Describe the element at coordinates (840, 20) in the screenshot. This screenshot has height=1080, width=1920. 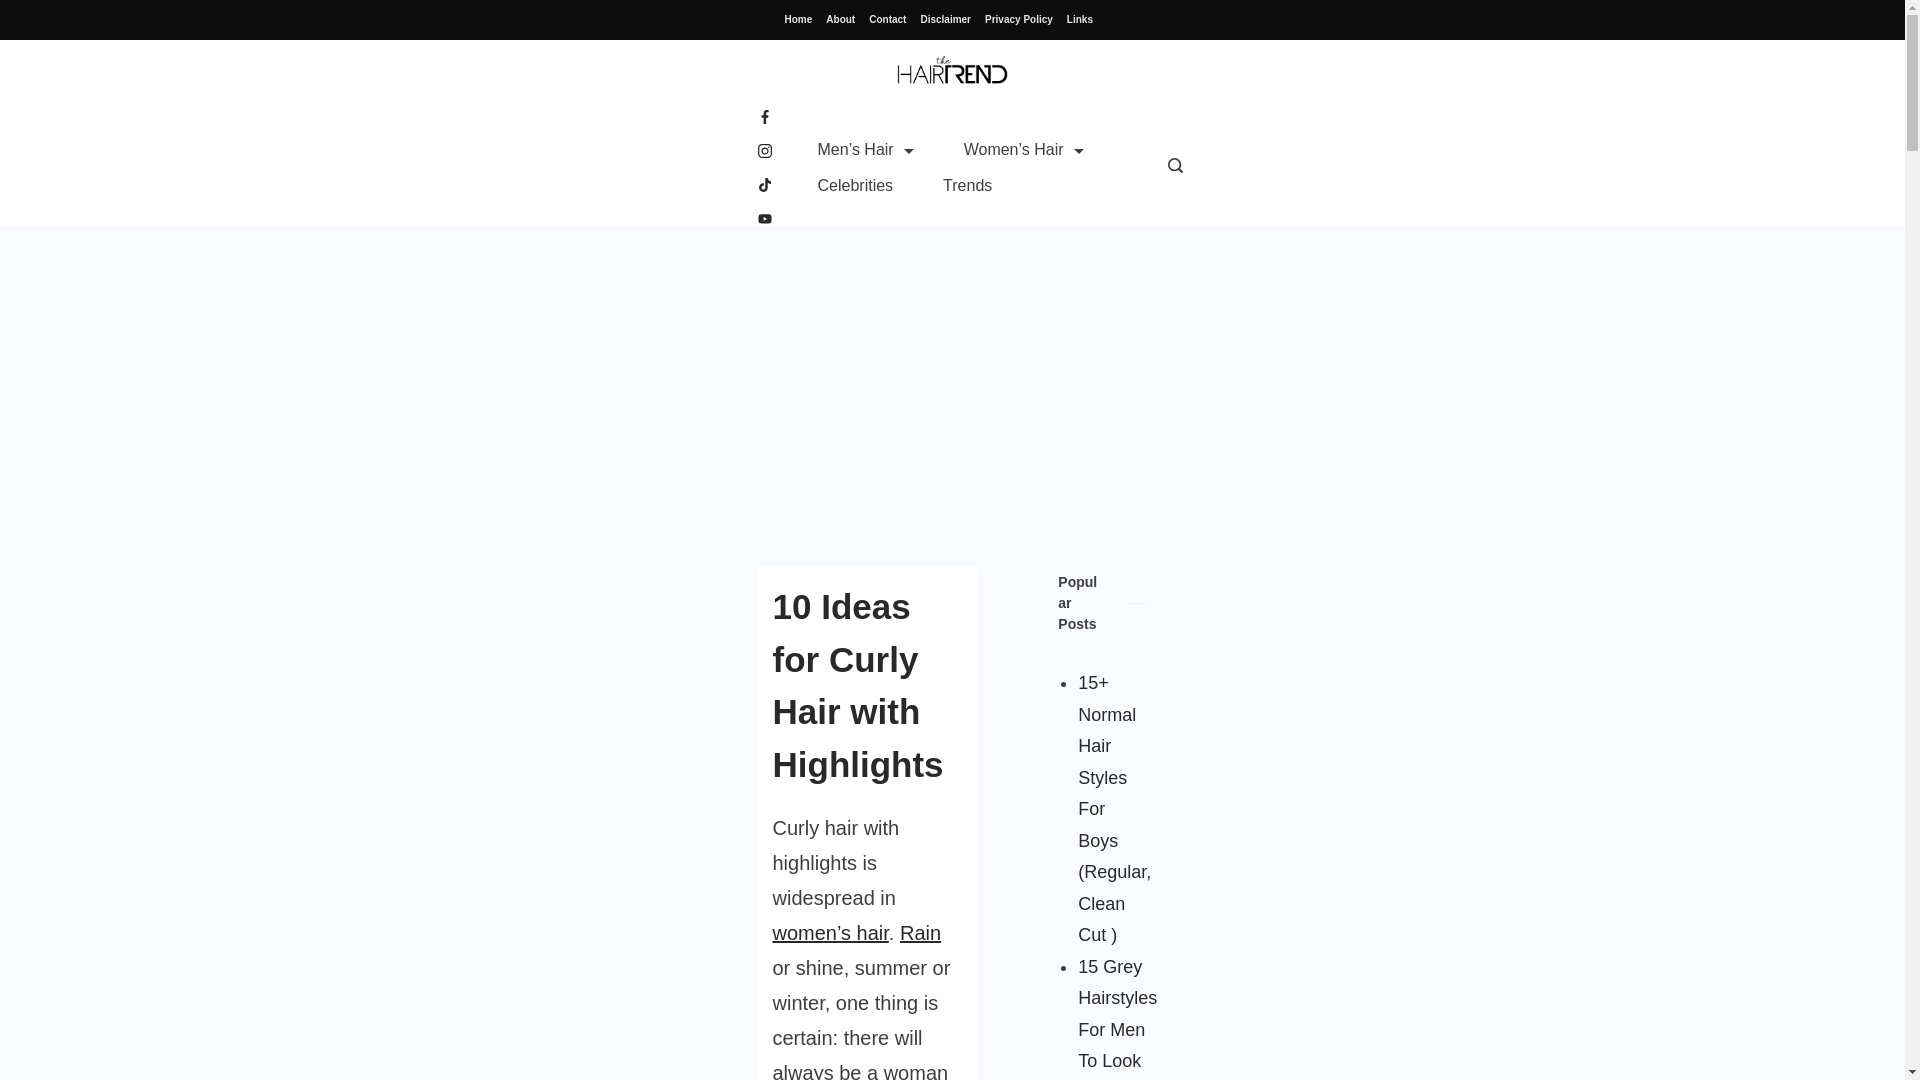
I see `About` at that location.